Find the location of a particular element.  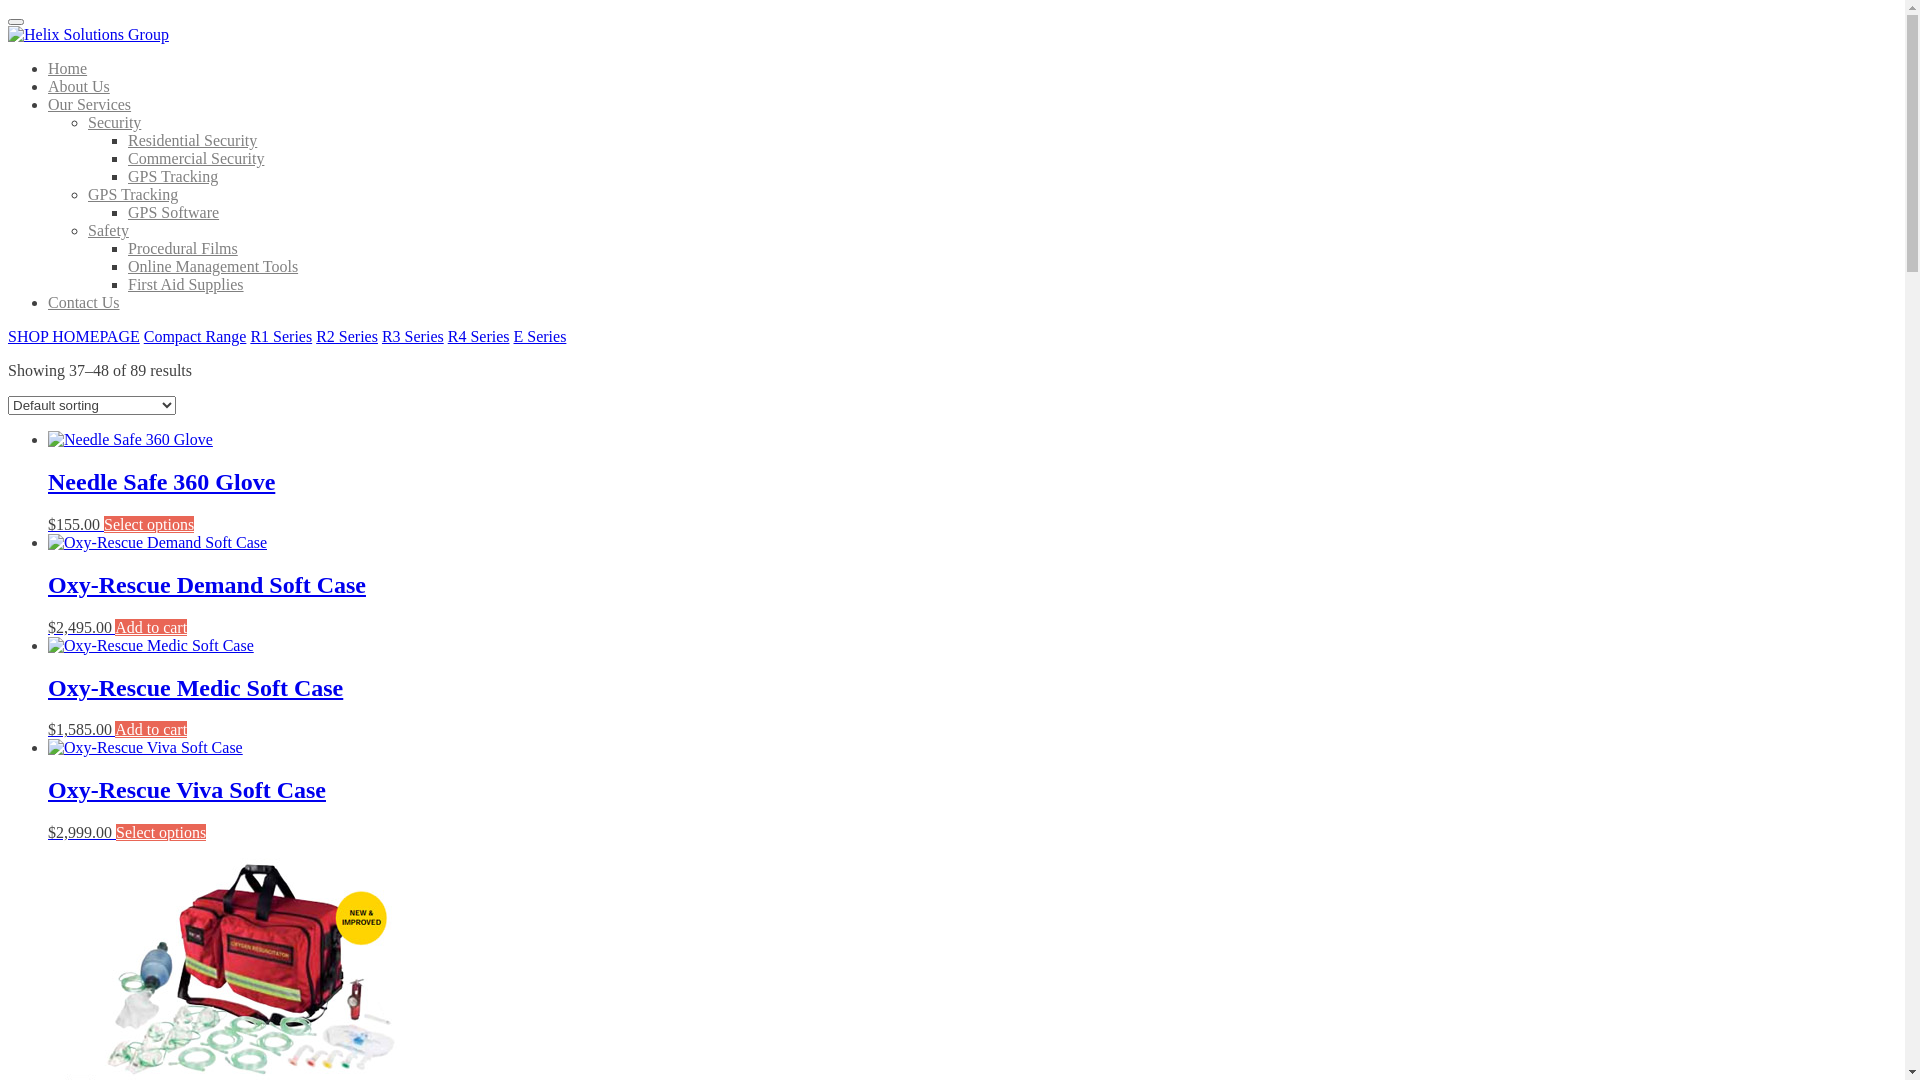

Online Management Tools is located at coordinates (213, 266).